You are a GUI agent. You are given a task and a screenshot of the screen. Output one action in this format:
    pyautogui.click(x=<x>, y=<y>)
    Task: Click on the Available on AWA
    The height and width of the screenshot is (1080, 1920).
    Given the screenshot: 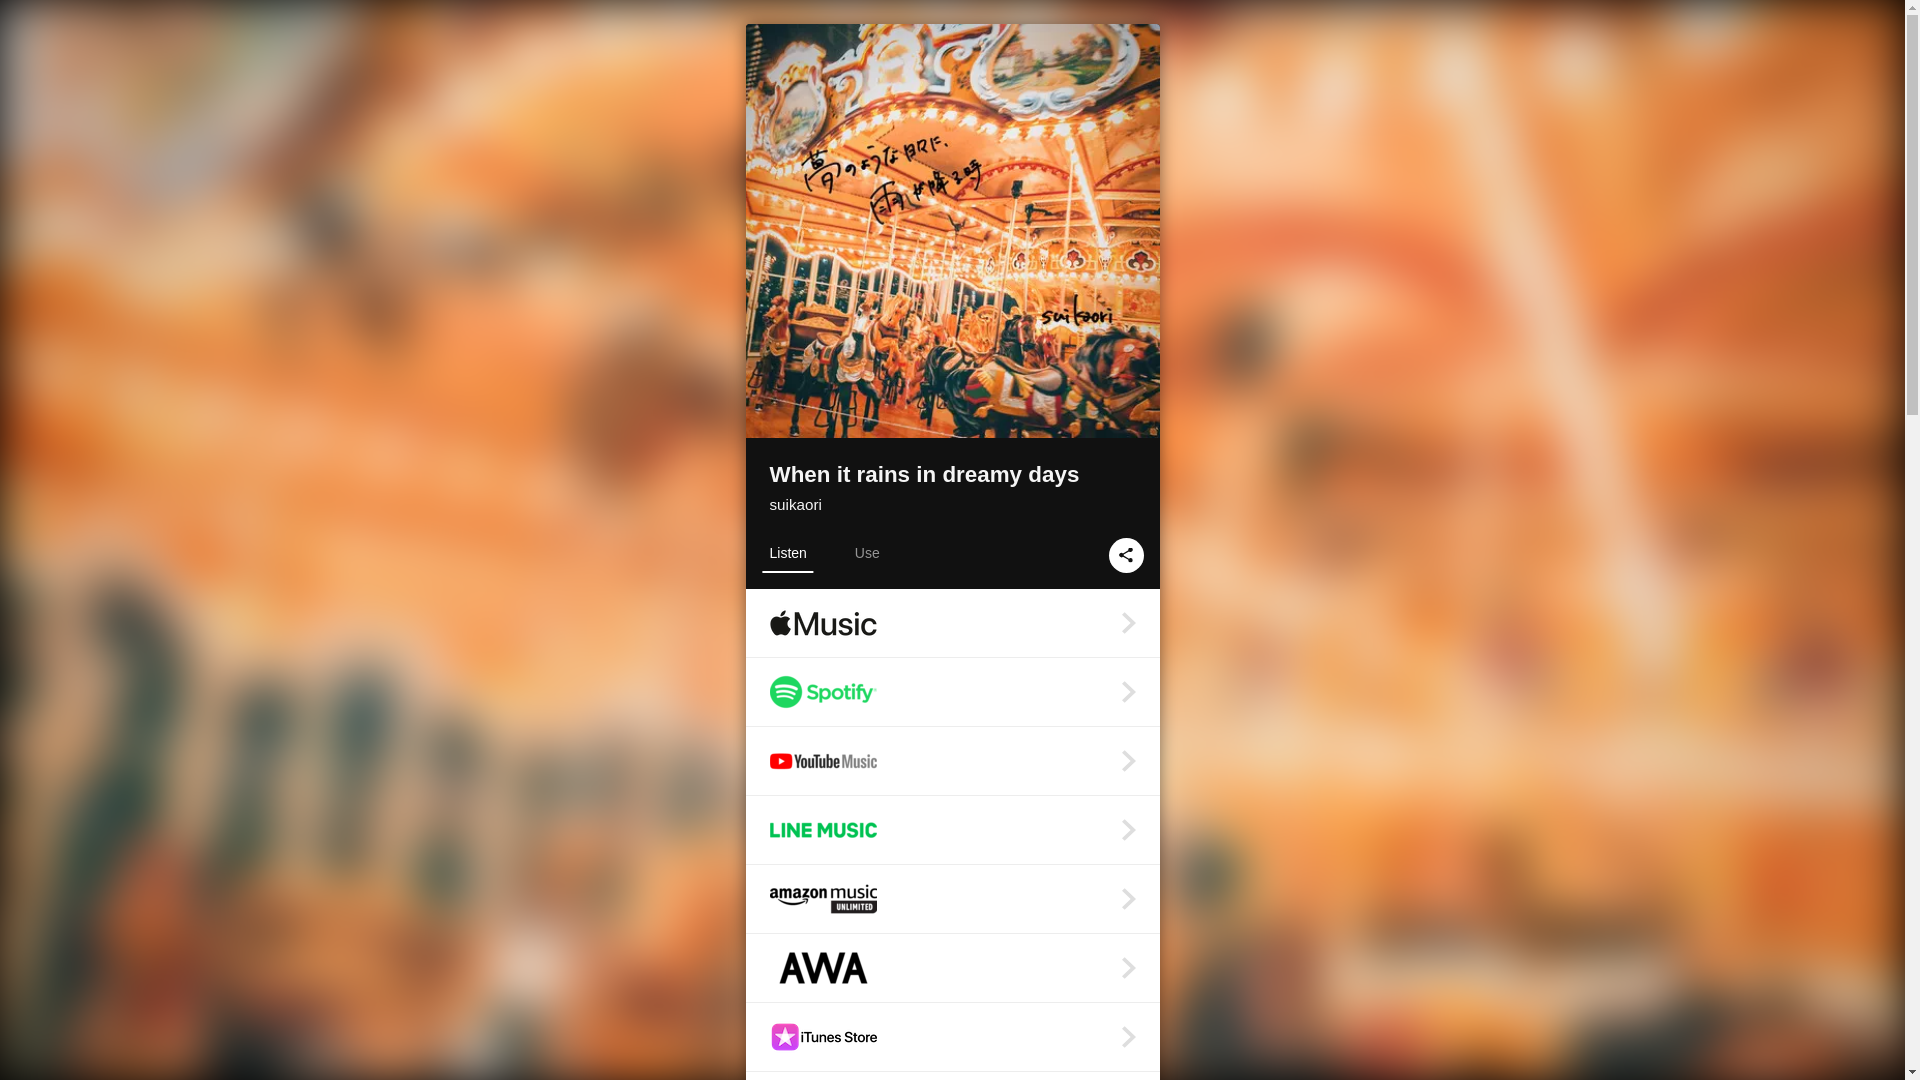 What is the action you would take?
    pyautogui.click(x=952, y=968)
    